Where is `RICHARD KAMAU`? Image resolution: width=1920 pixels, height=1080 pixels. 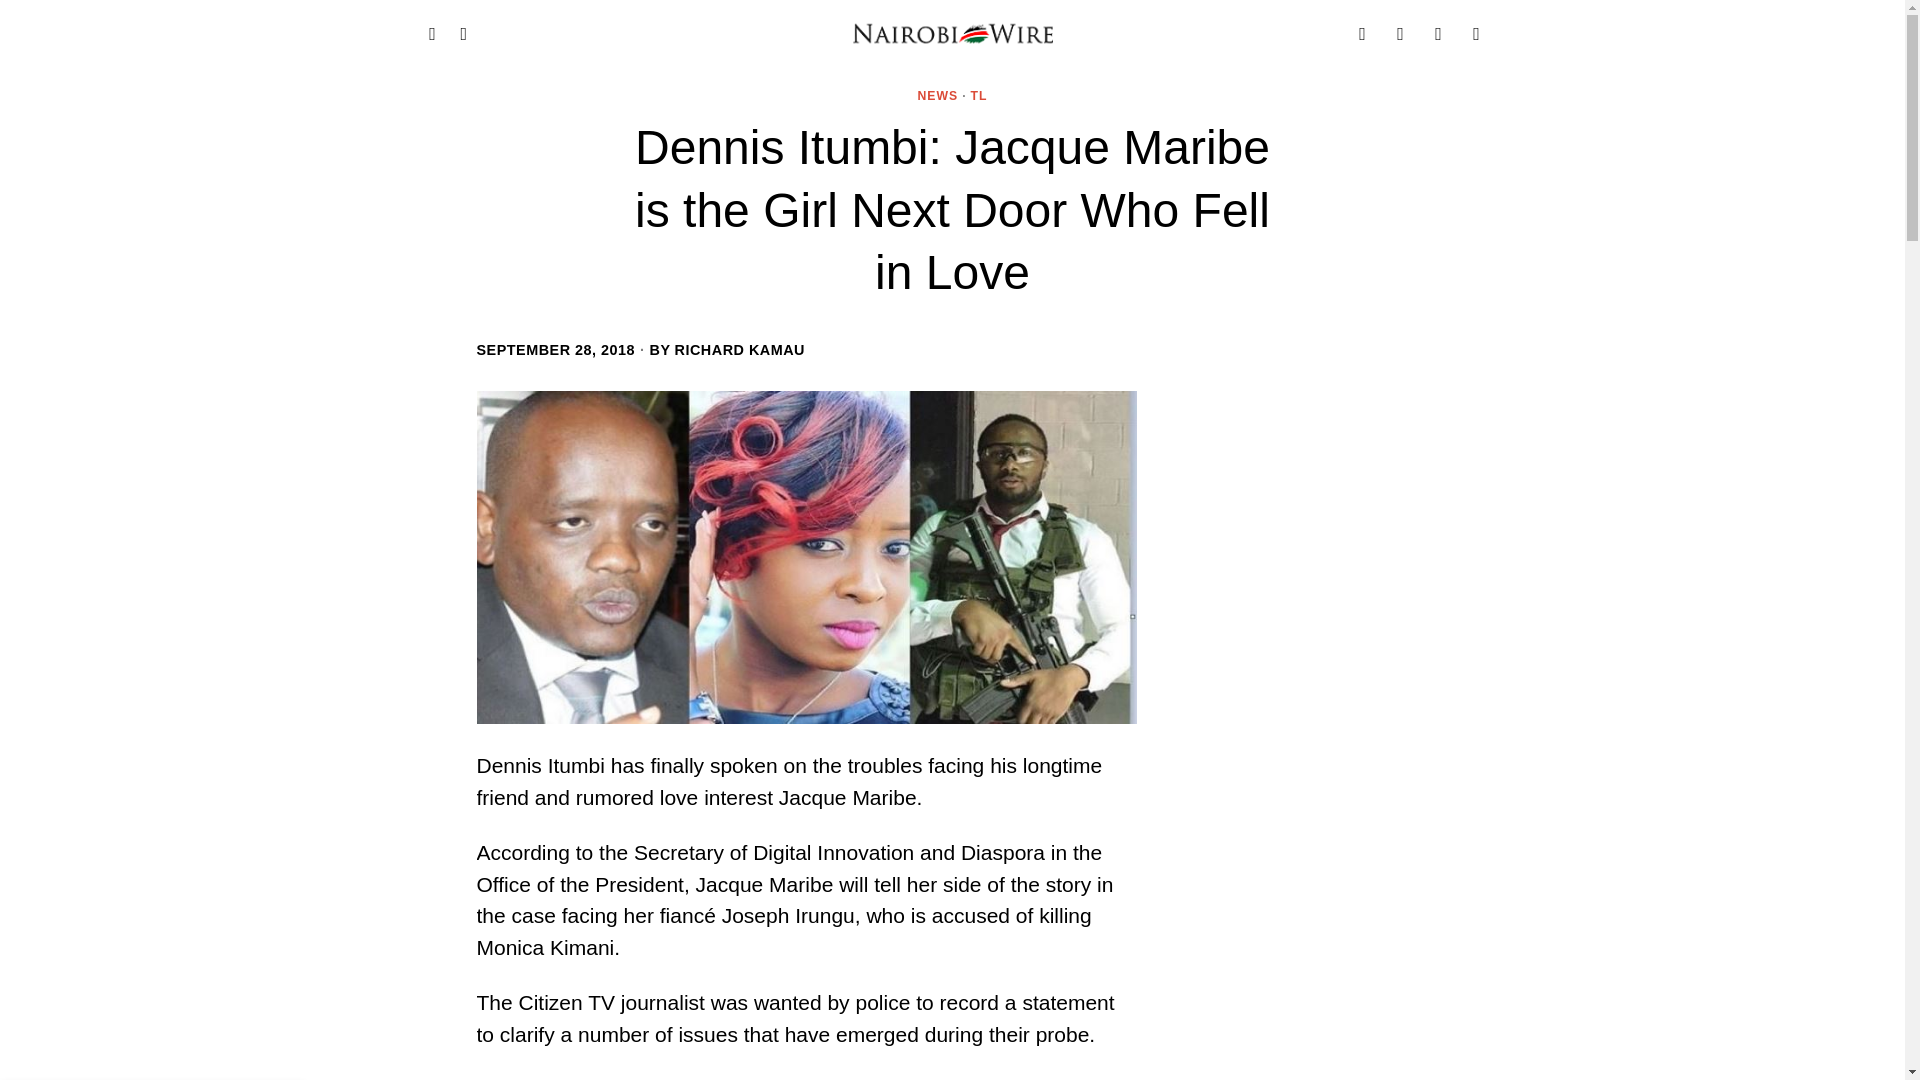 RICHARD KAMAU is located at coordinates (740, 350).